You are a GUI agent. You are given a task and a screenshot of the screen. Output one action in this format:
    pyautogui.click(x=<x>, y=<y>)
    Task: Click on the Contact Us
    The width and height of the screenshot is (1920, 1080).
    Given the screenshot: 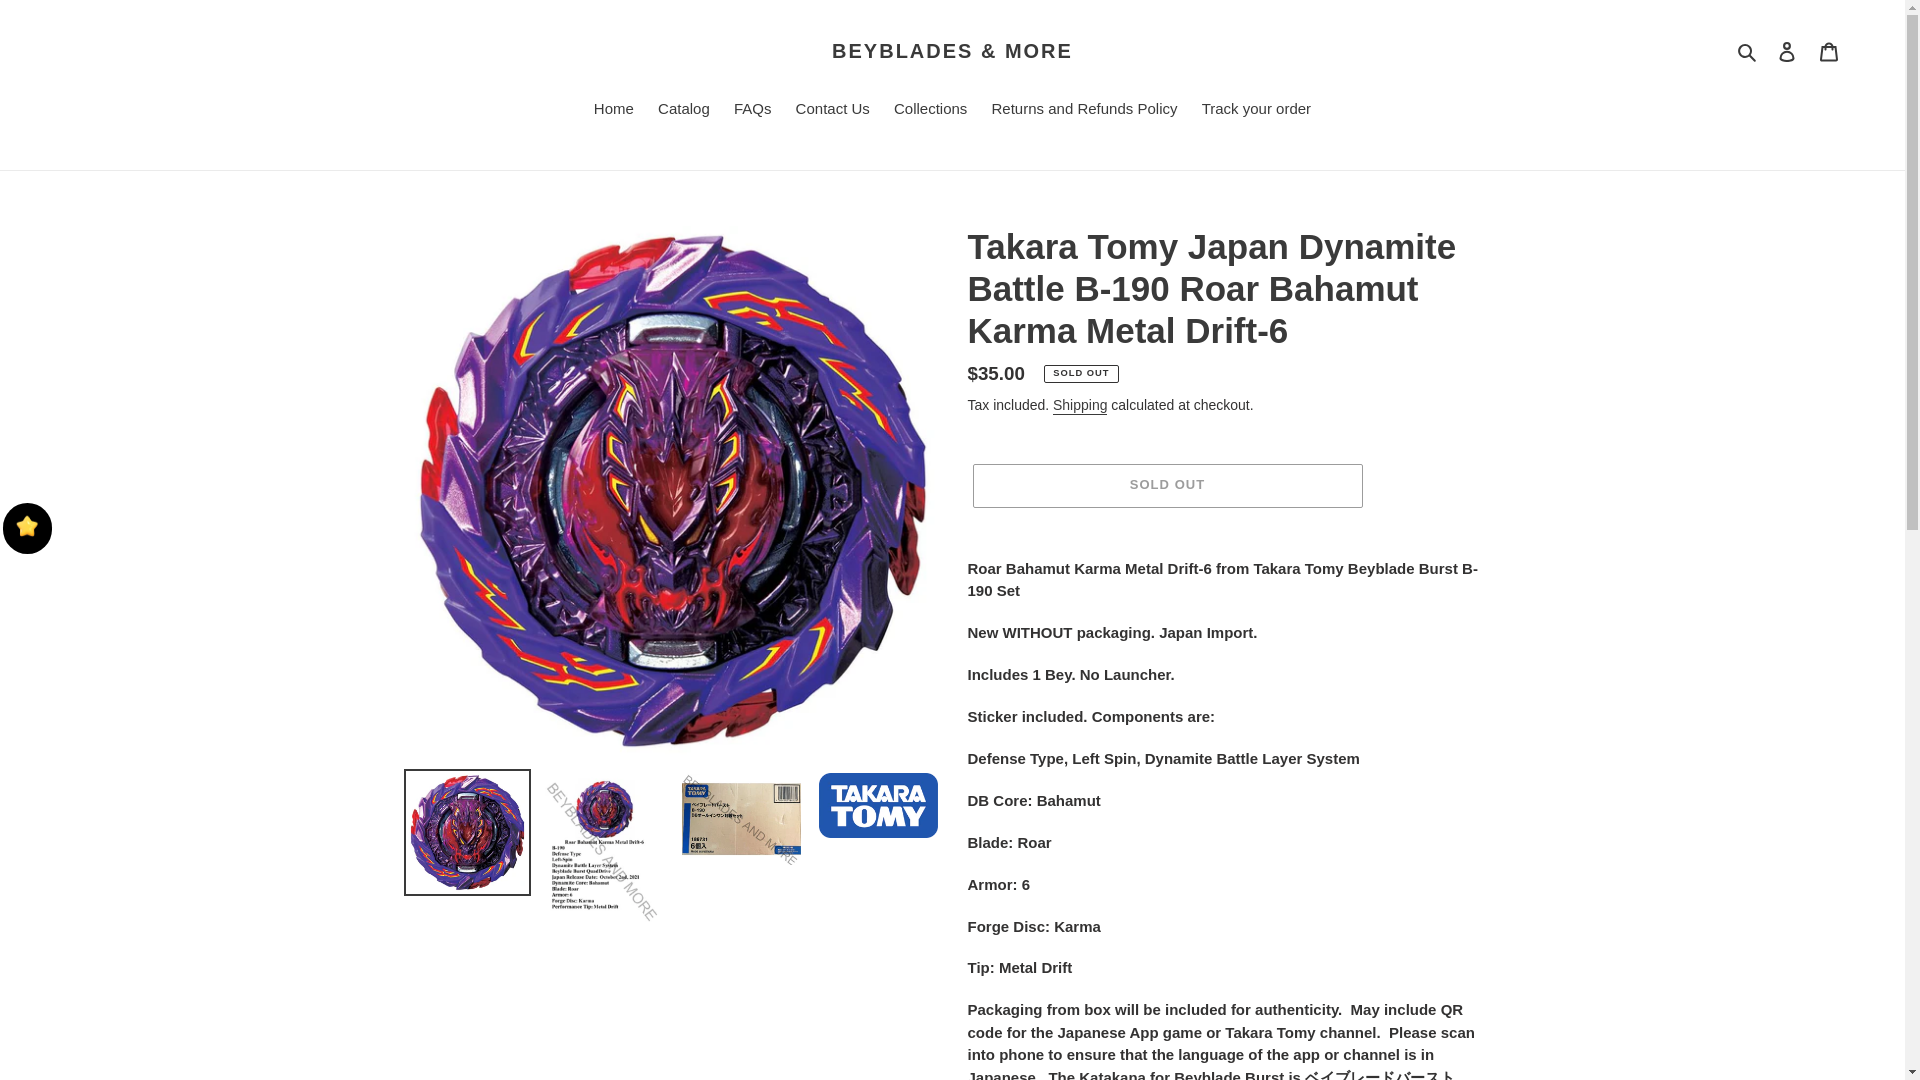 What is the action you would take?
    pyautogui.click(x=832, y=111)
    